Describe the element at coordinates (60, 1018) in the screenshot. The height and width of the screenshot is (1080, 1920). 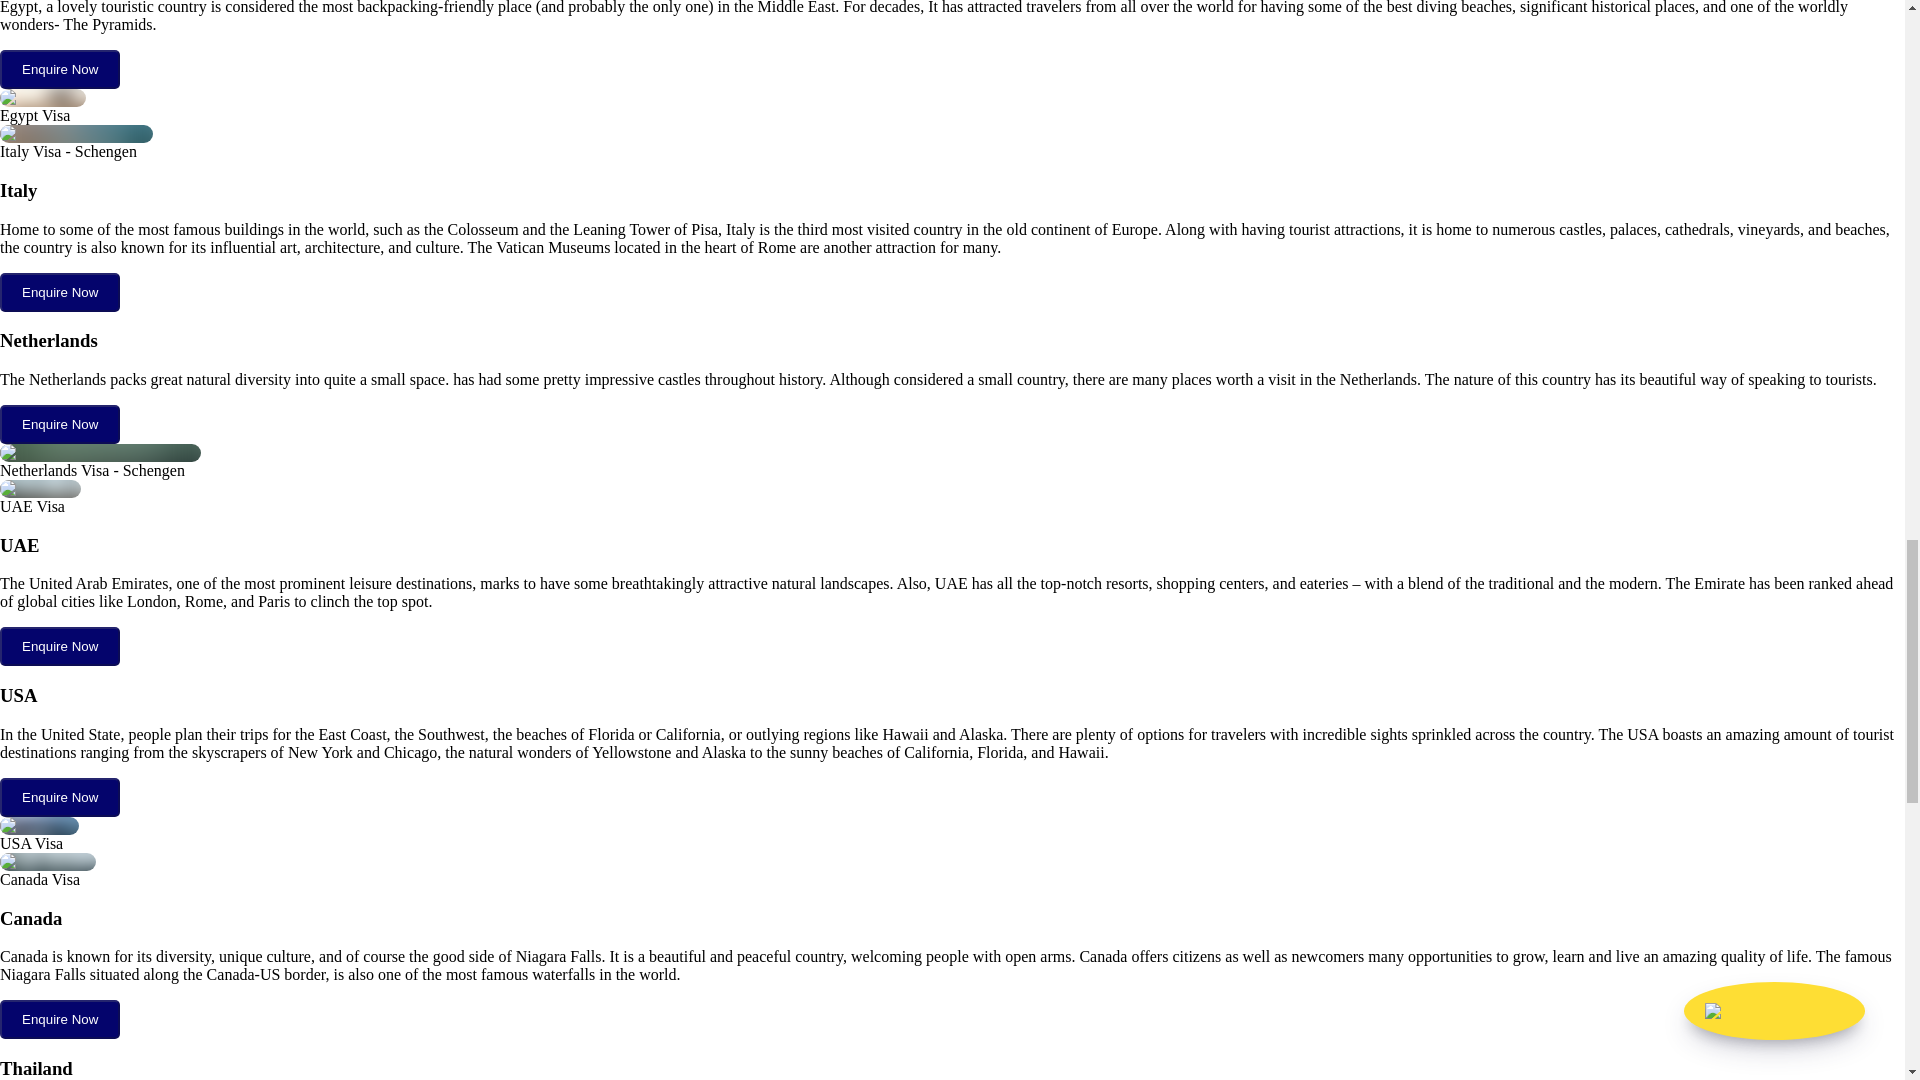
I see `Enquire Now` at that location.